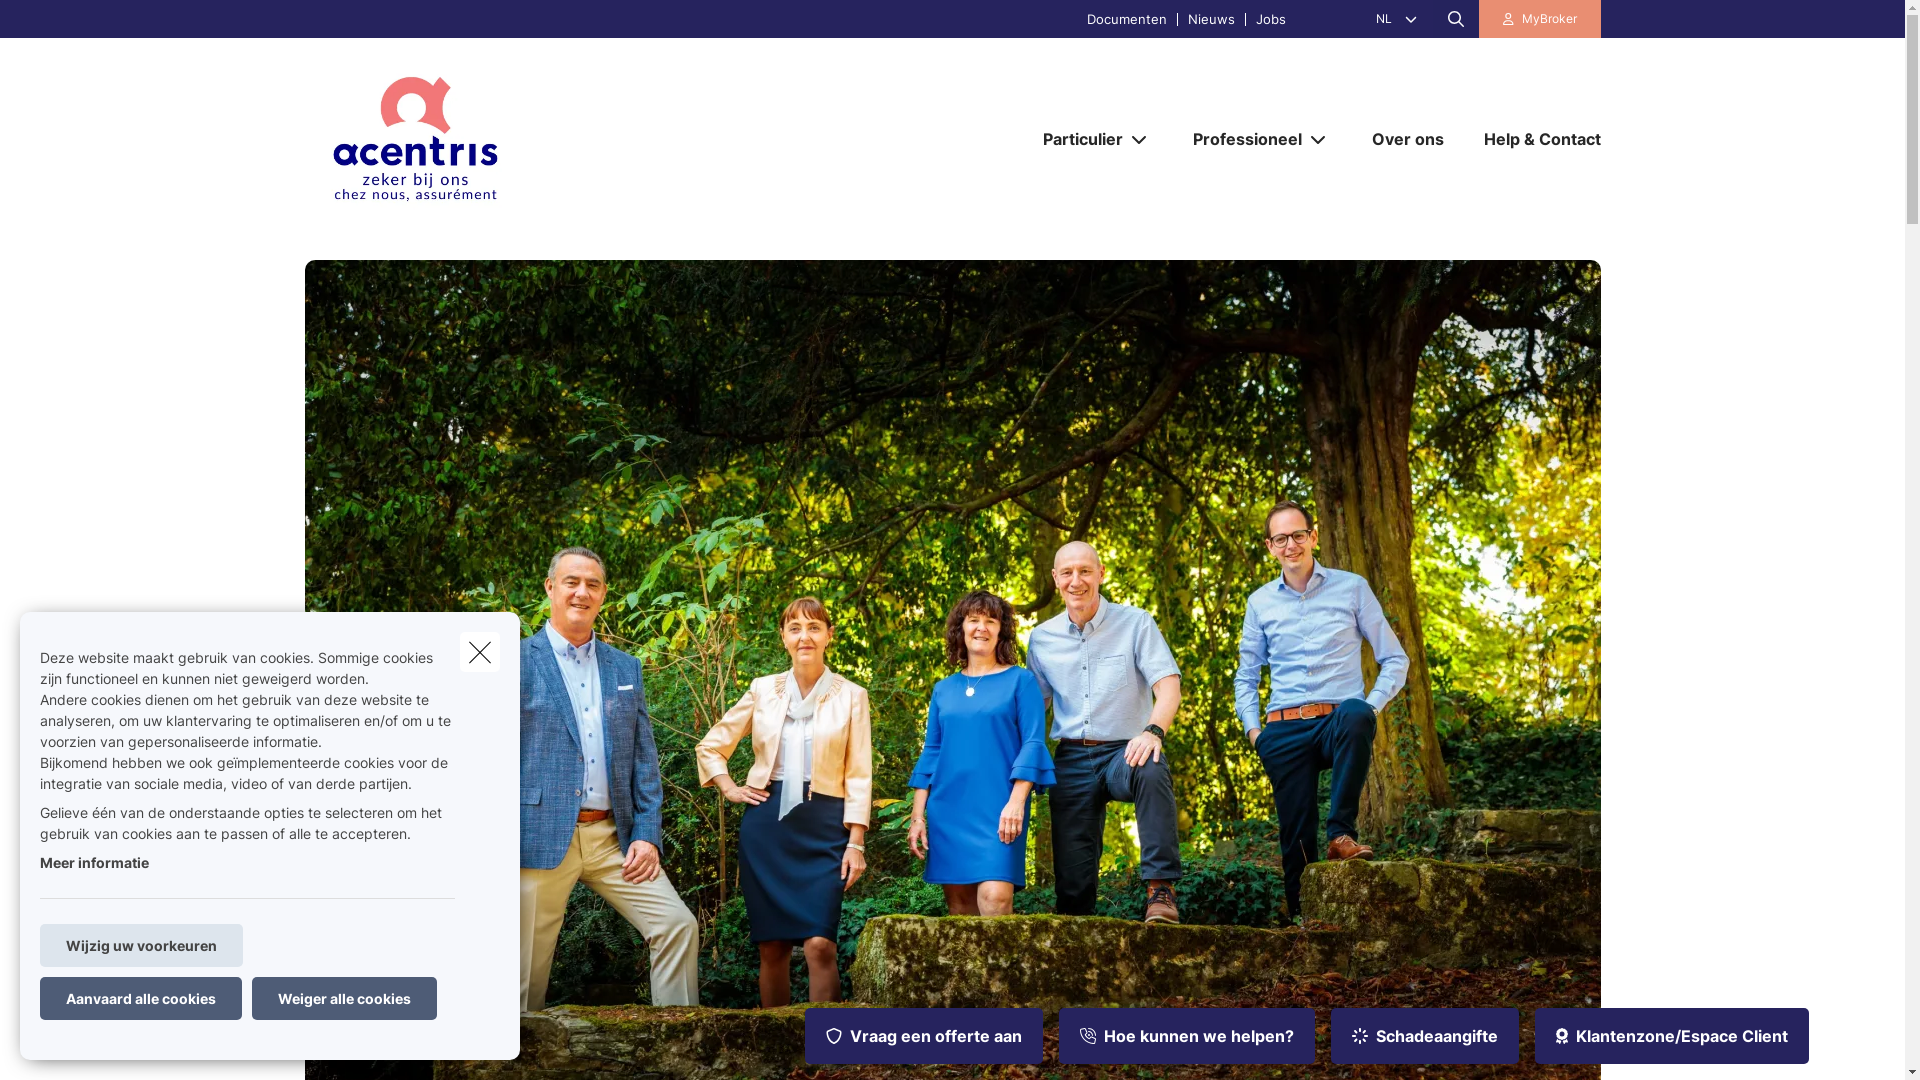  I want to click on Jobs, so click(1270, 18).